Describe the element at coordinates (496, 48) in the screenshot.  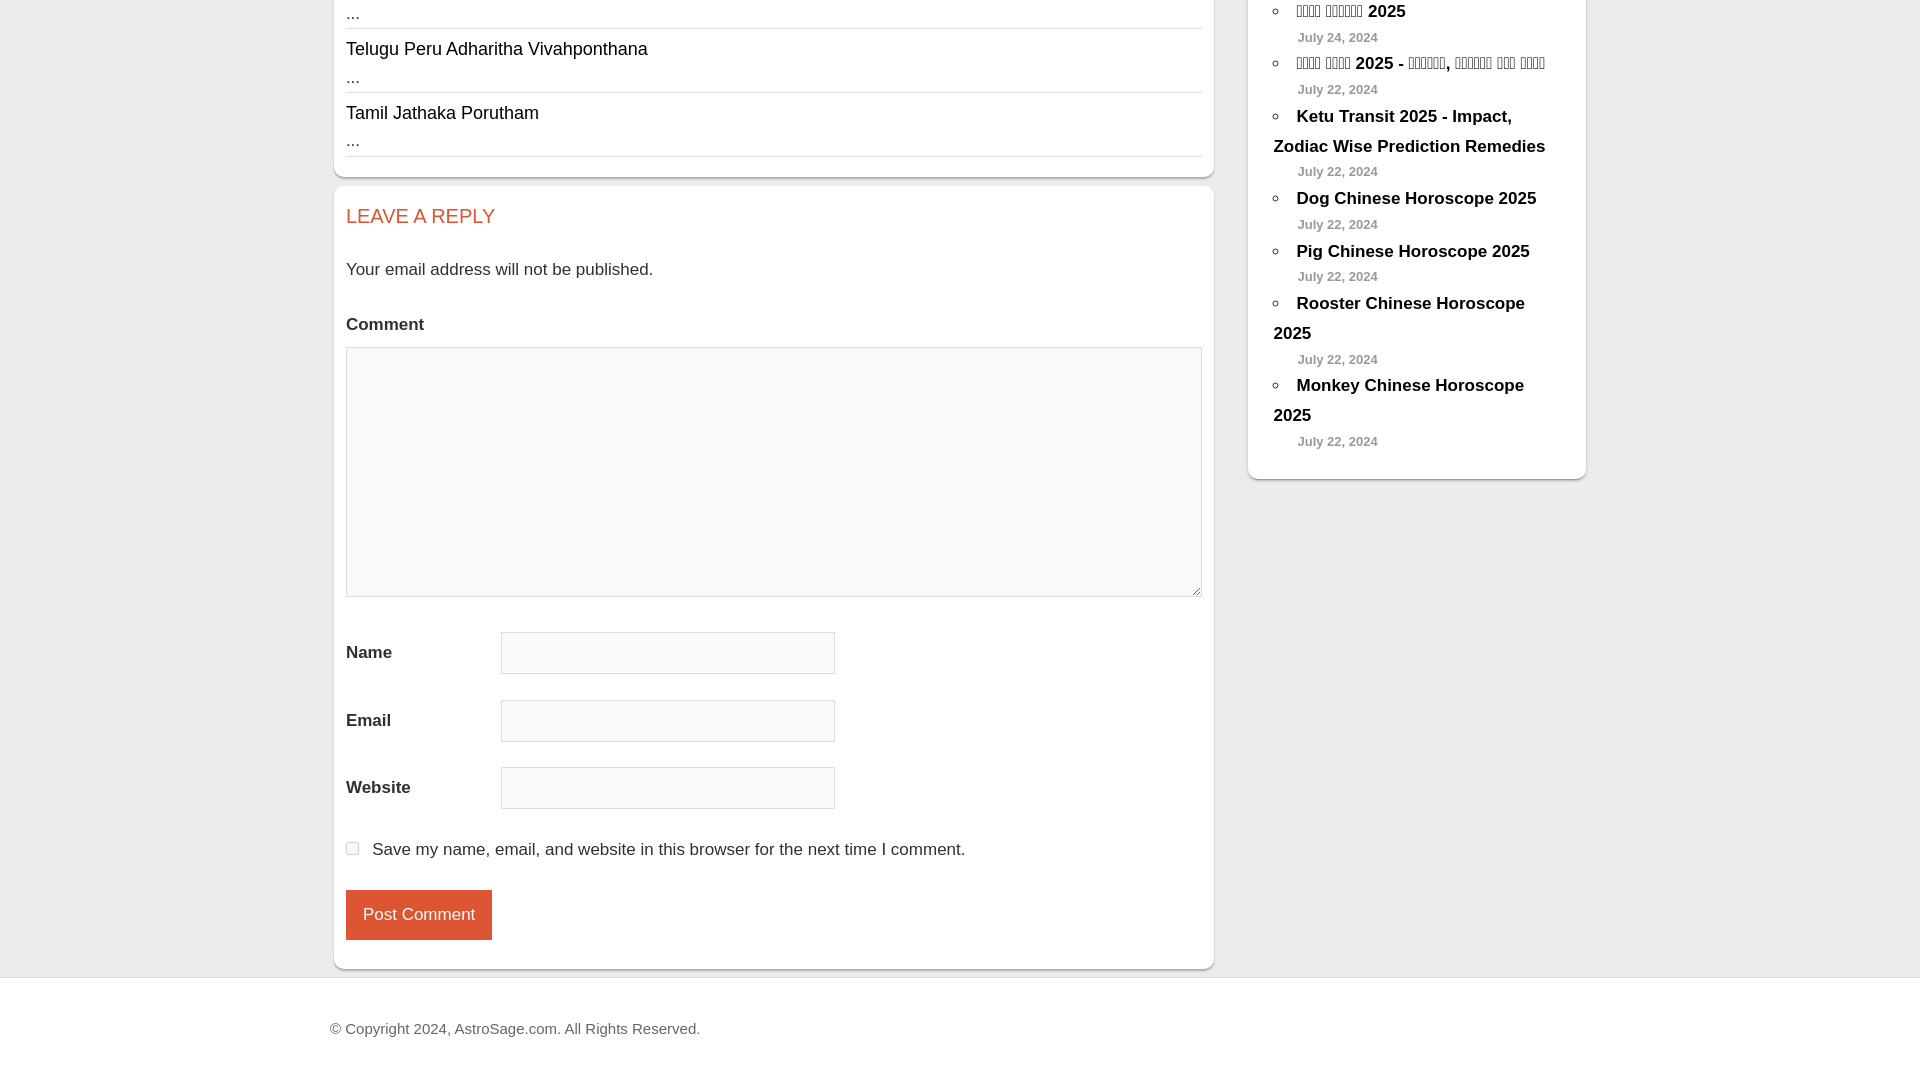
I see `Telugu Peru Adharitha Vivahponthana` at that location.